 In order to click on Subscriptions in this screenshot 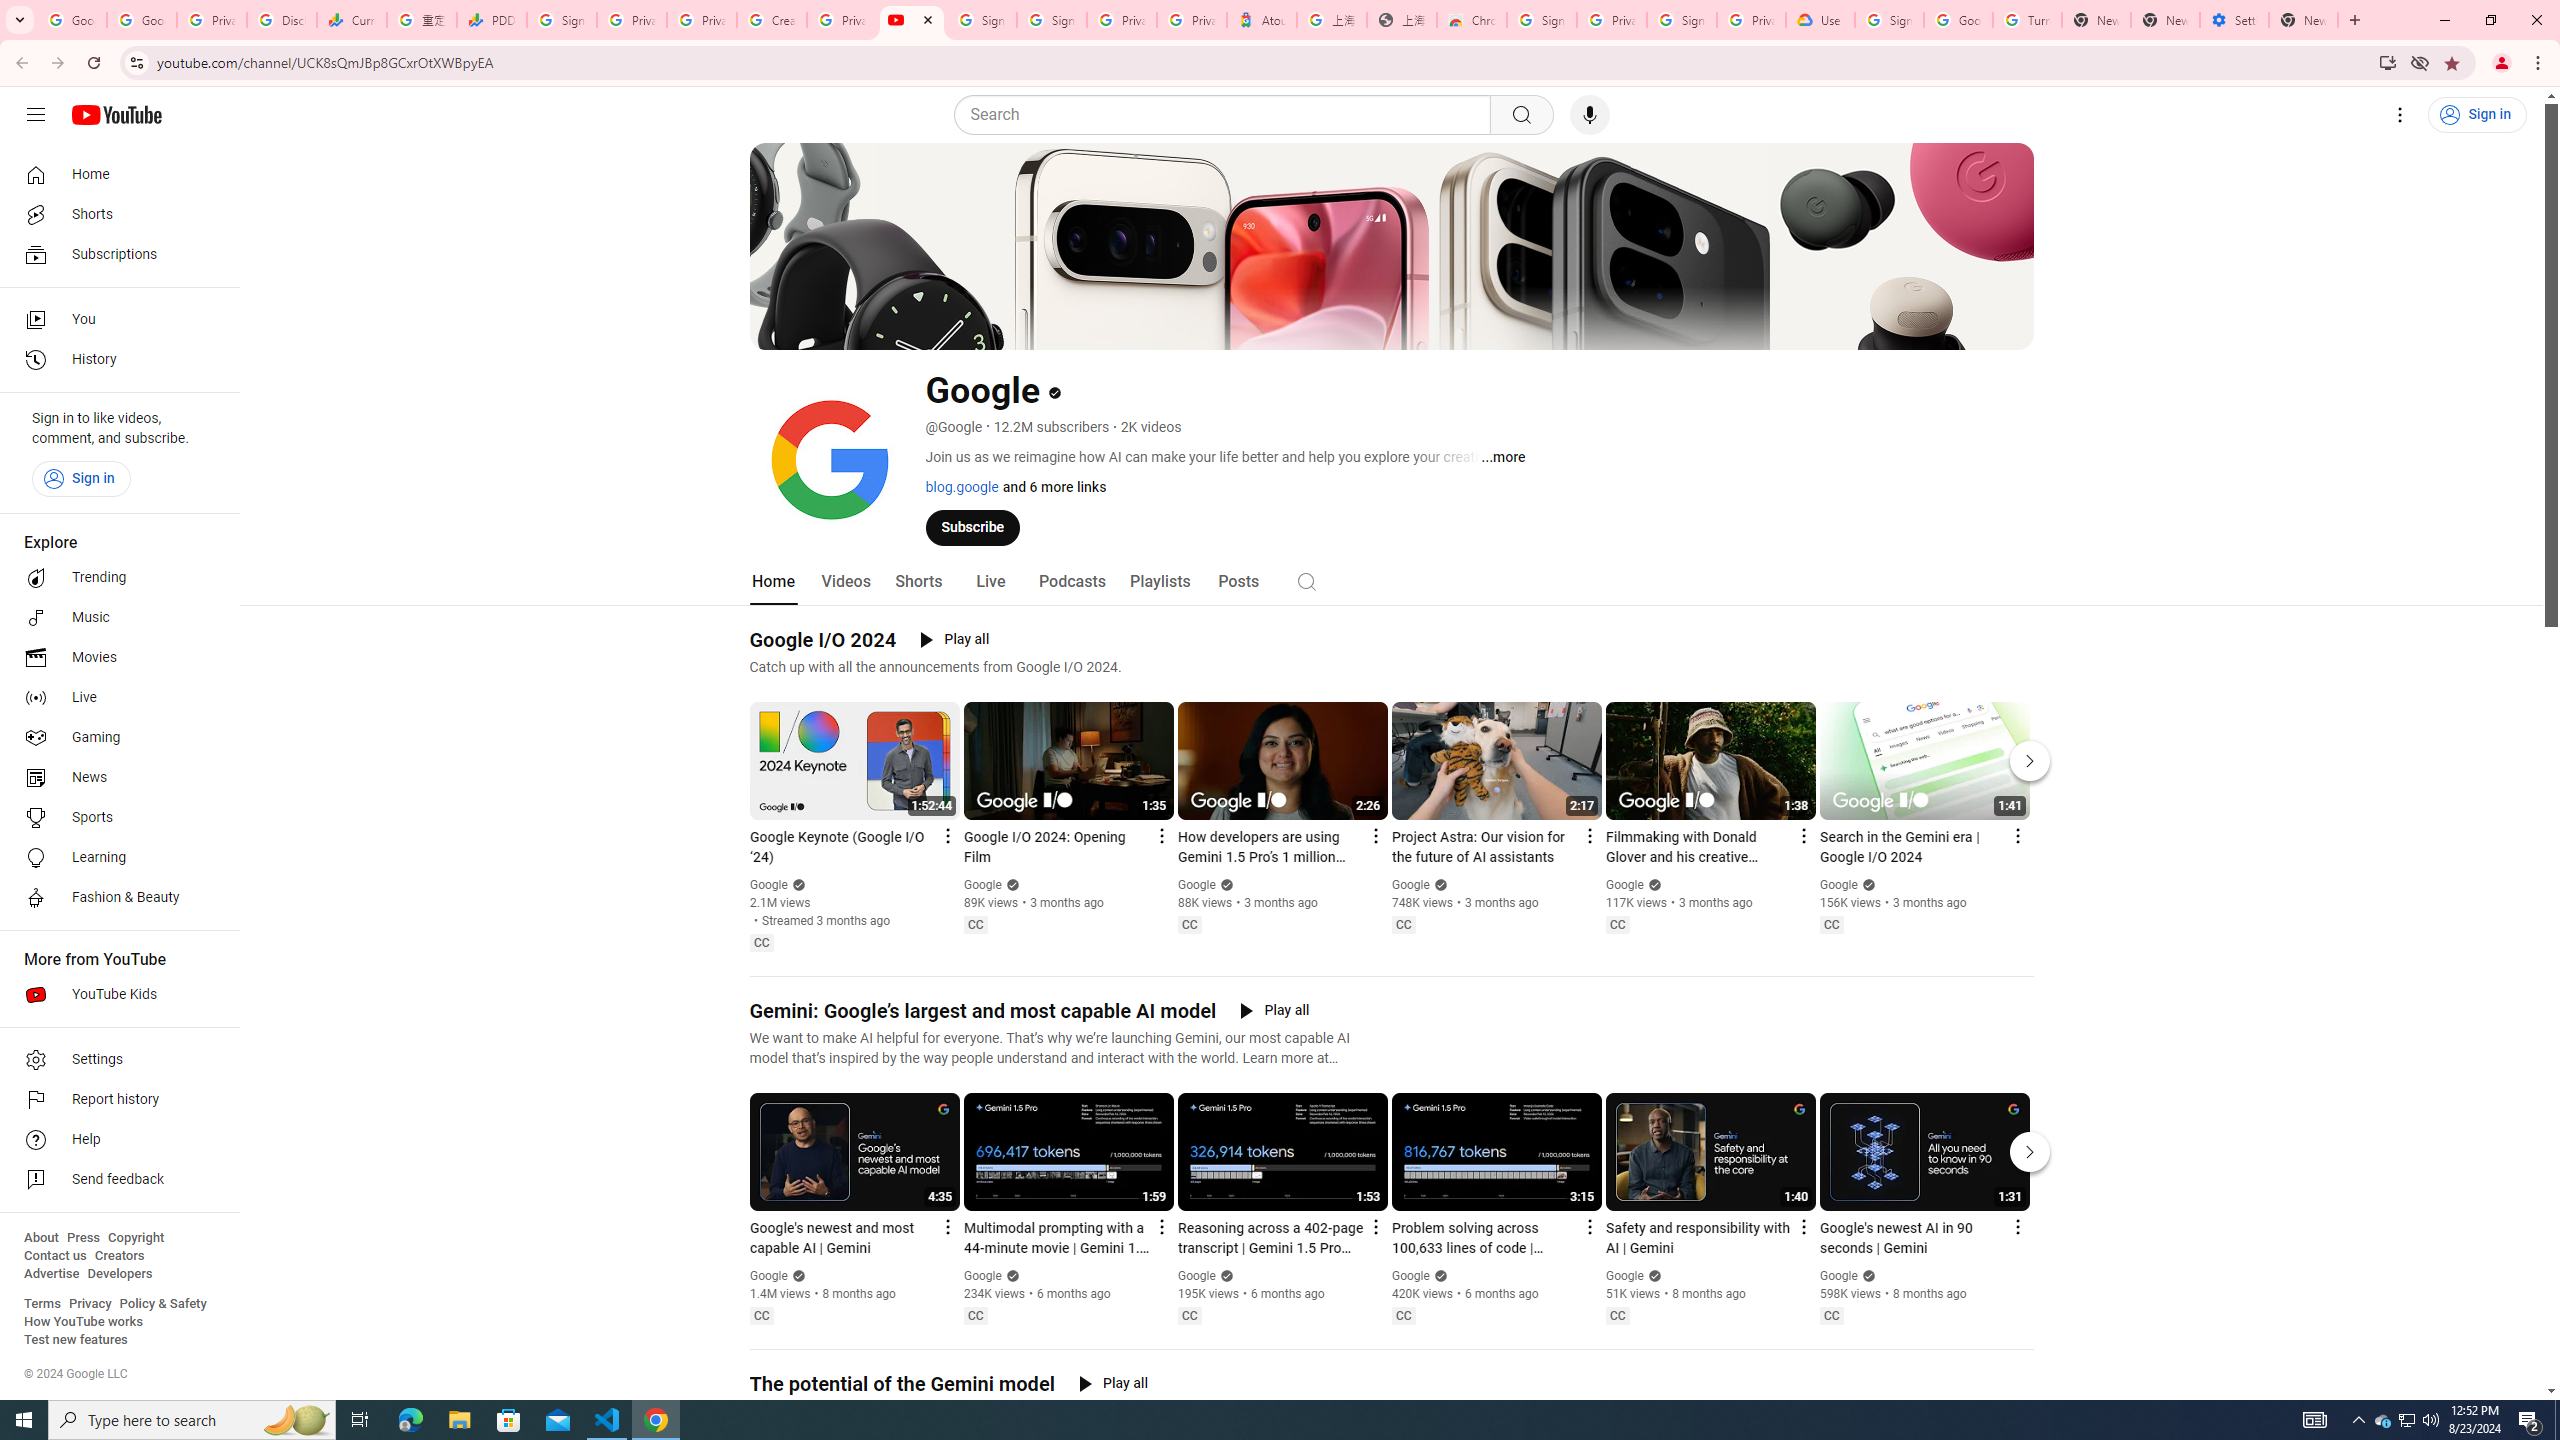, I will do `click(114, 254)`.